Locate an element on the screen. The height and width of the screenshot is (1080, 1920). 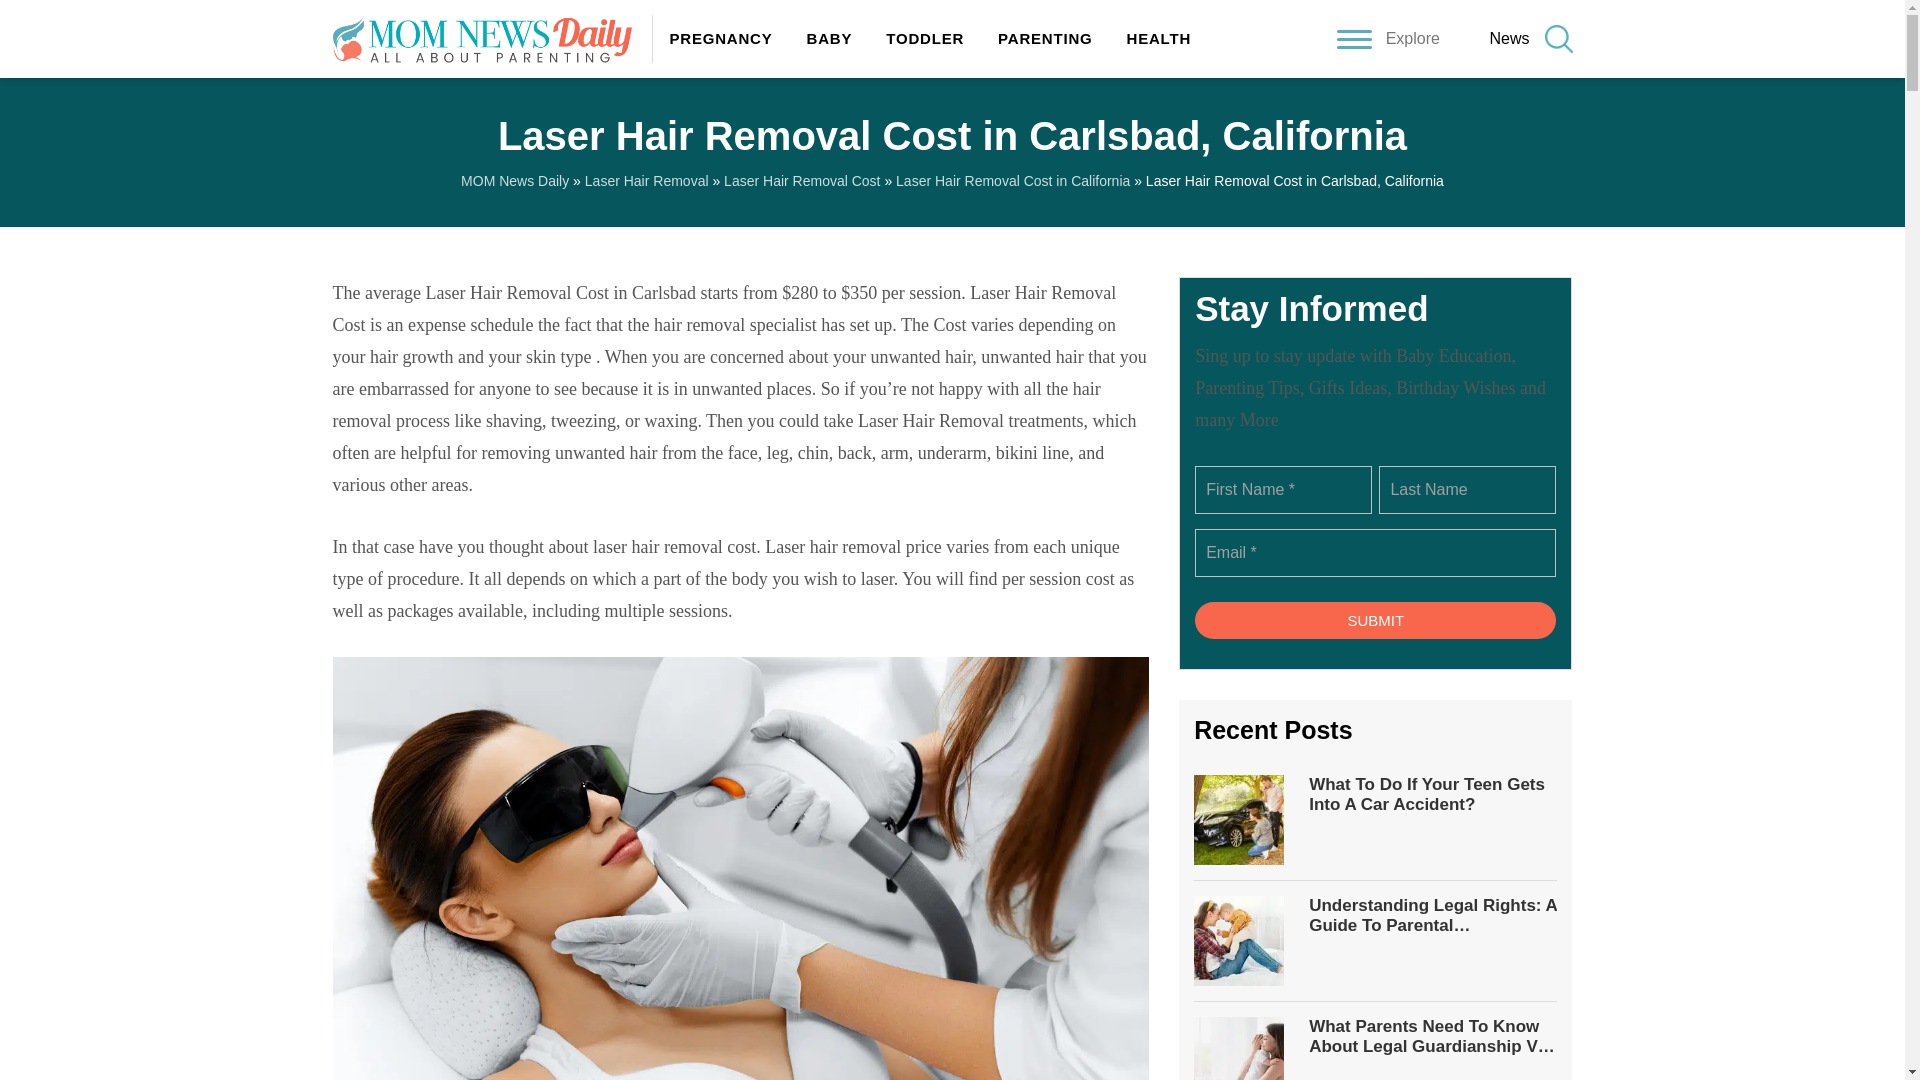
TODDLER is located at coordinates (925, 38).